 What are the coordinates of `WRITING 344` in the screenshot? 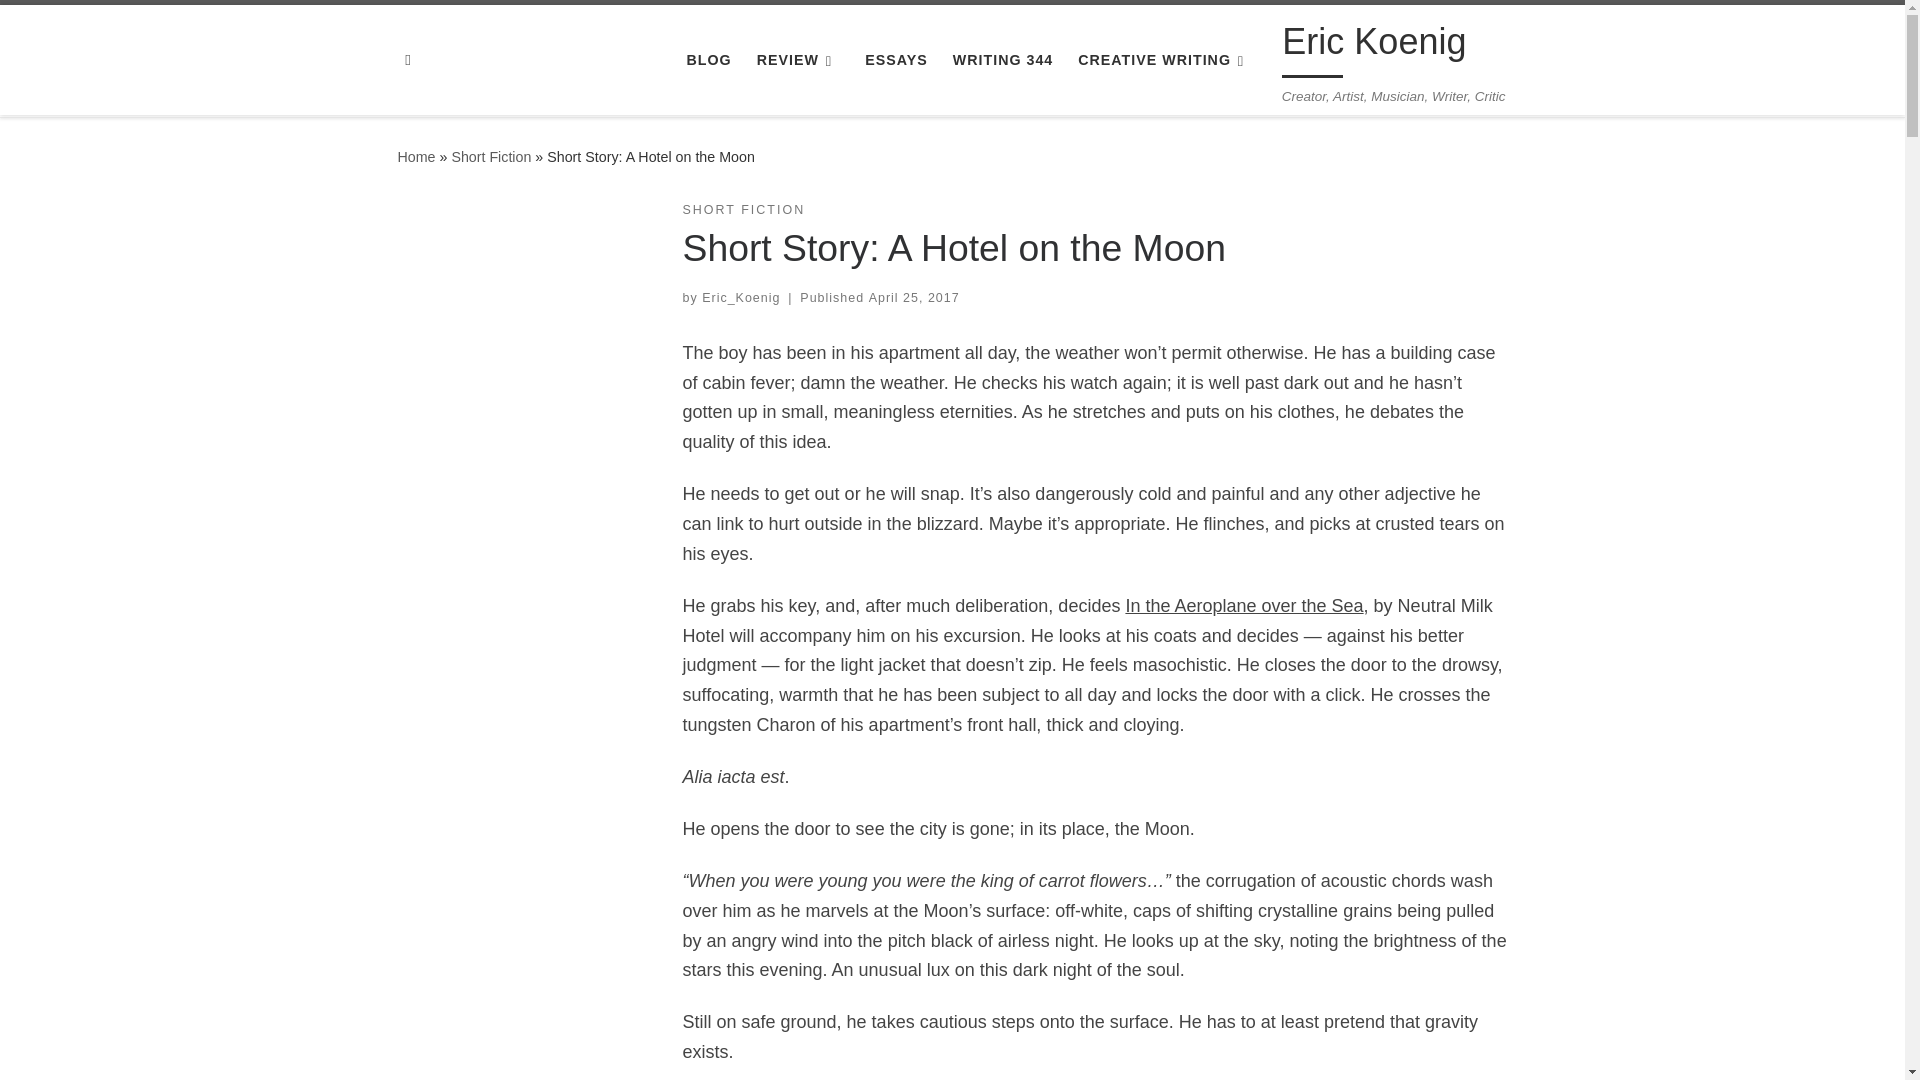 It's located at (1002, 60).